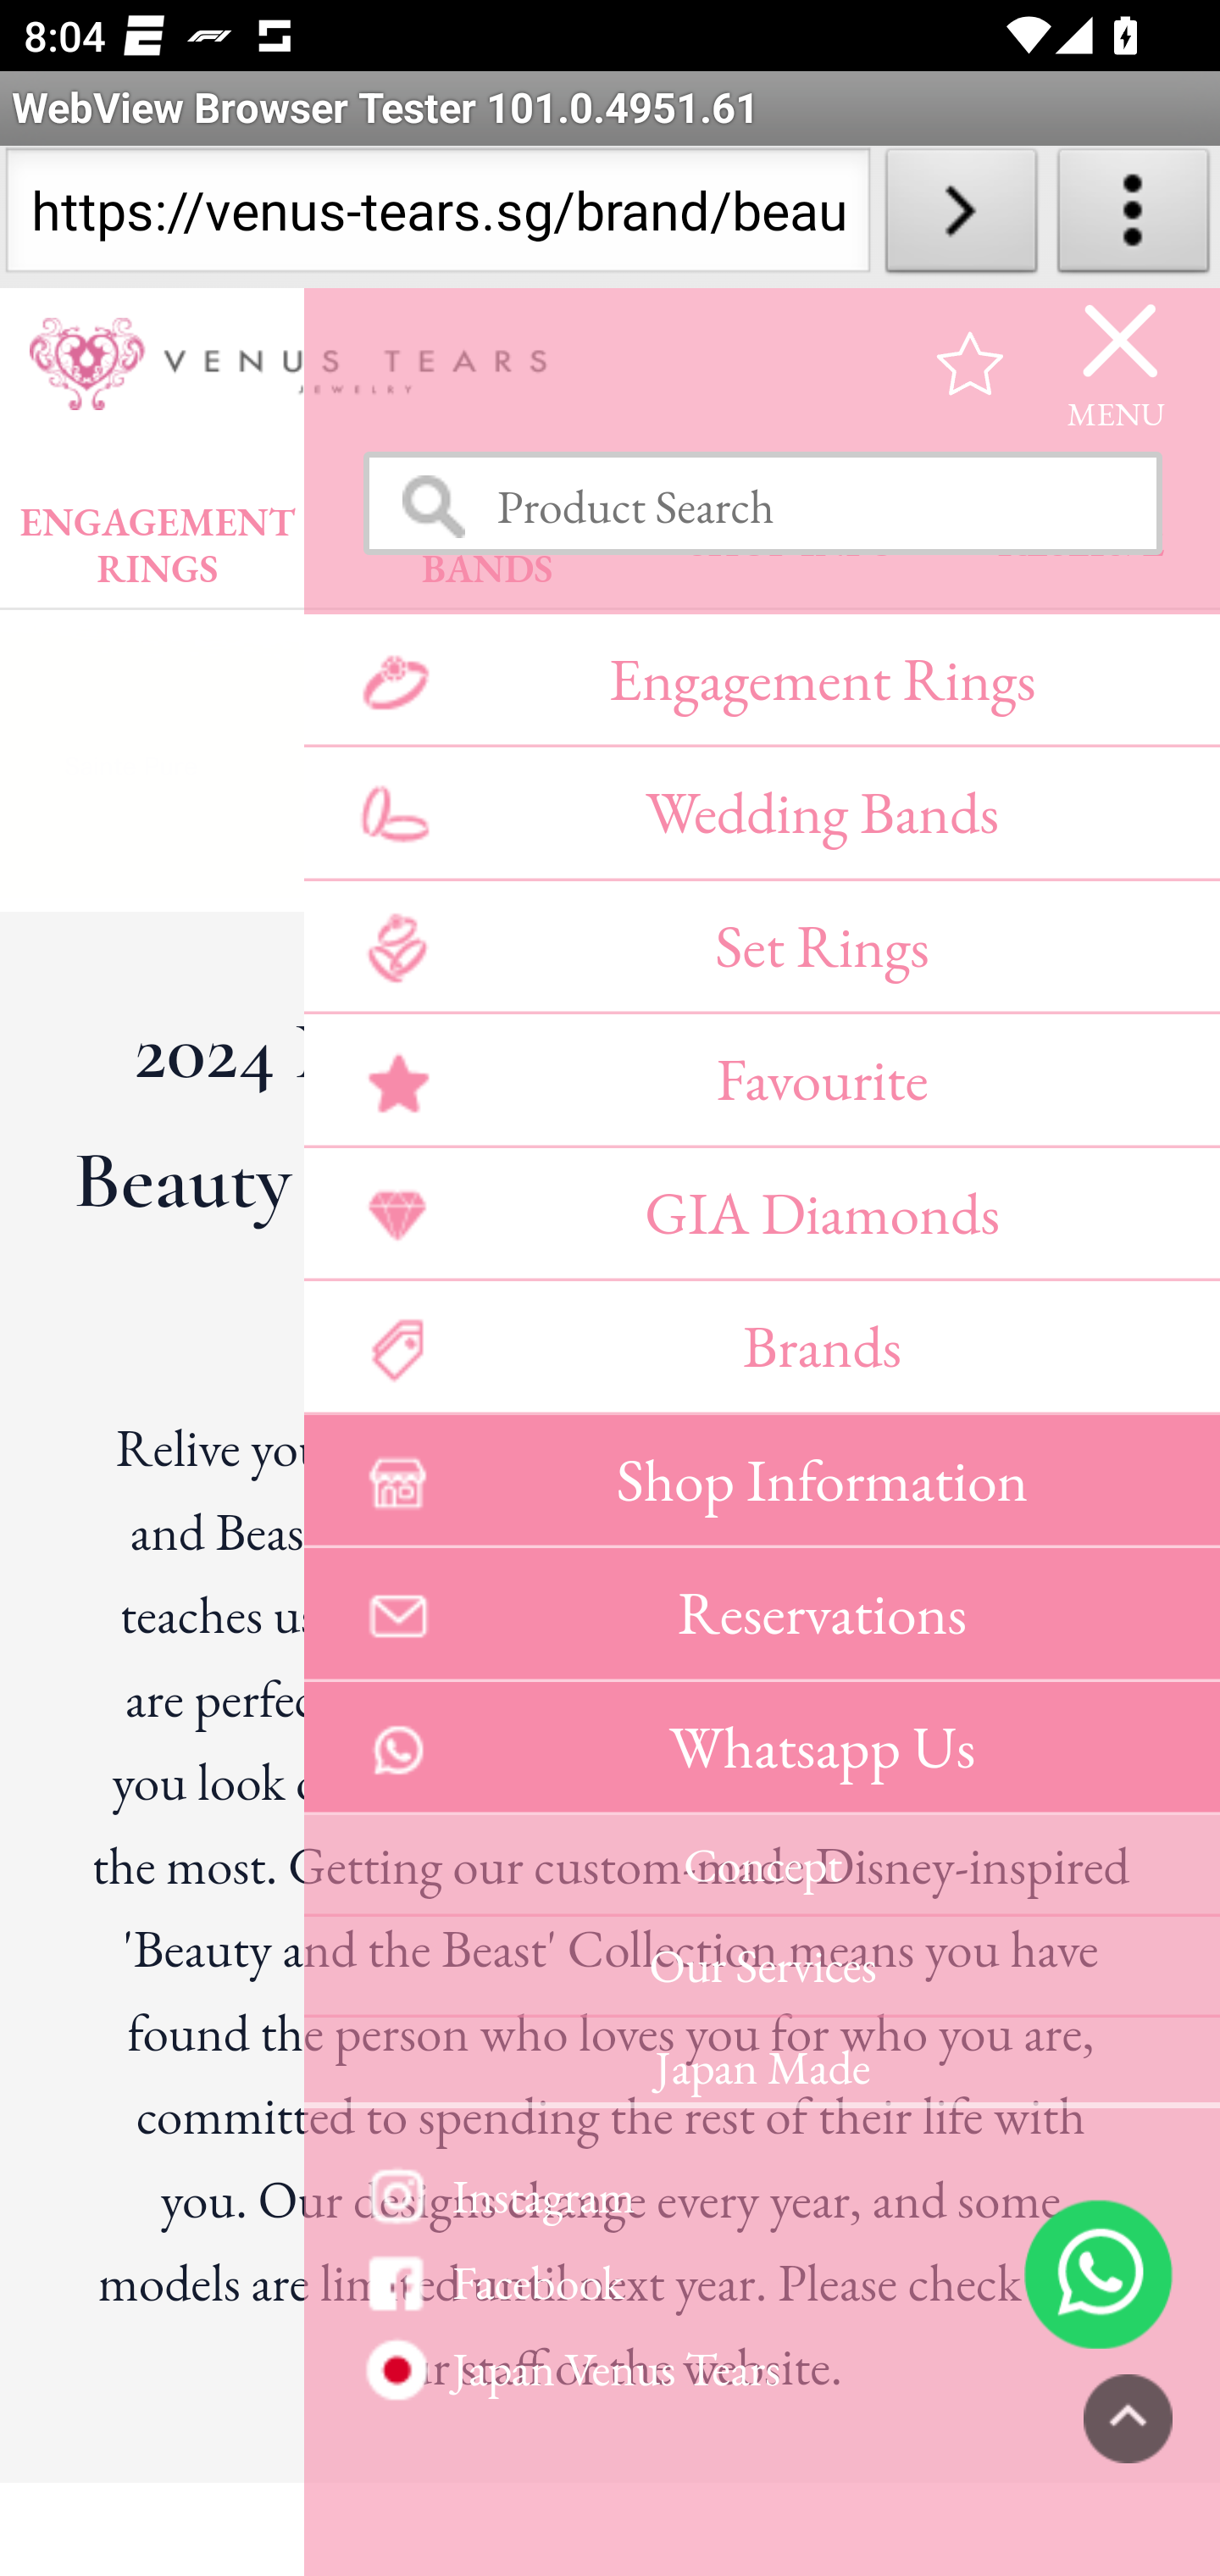 This screenshot has height=2576, width=1220. I want to click on Instagram, so click(761, 2196).